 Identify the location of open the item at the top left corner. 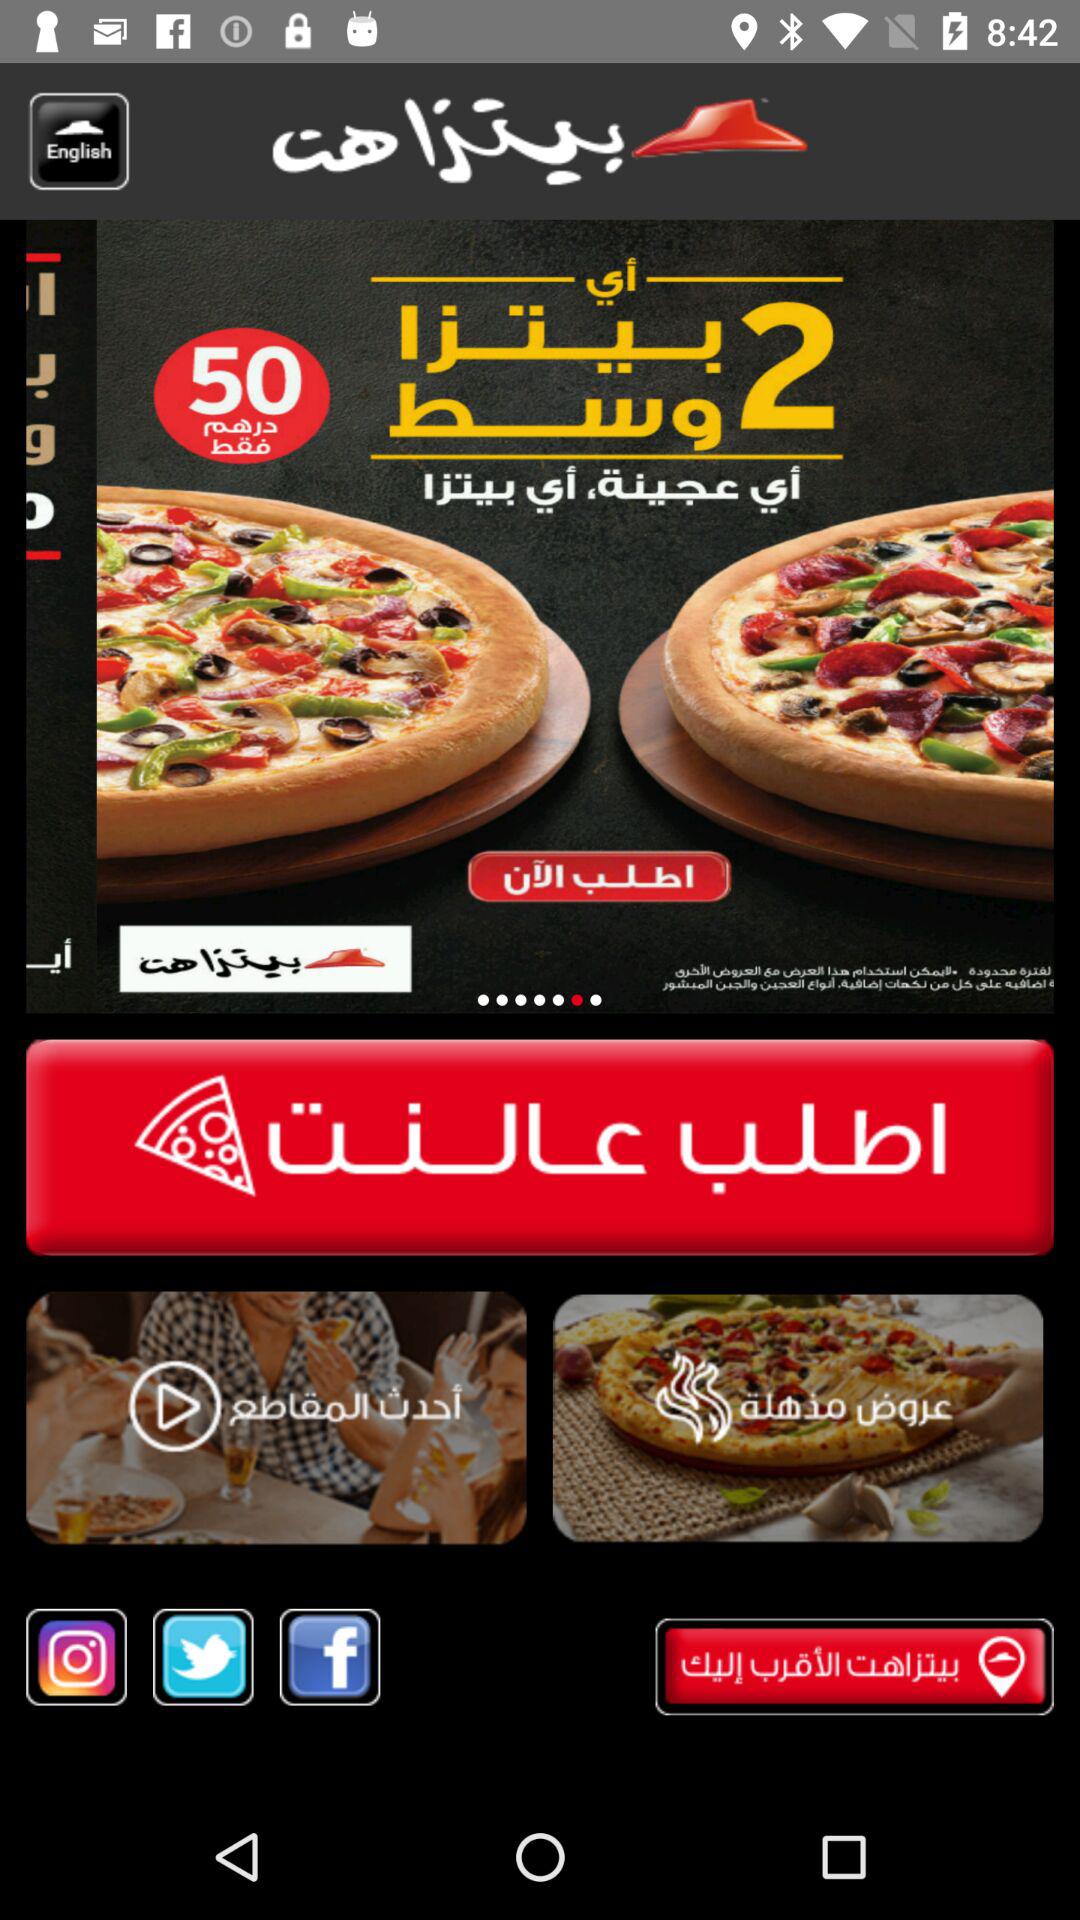
(78, 141).